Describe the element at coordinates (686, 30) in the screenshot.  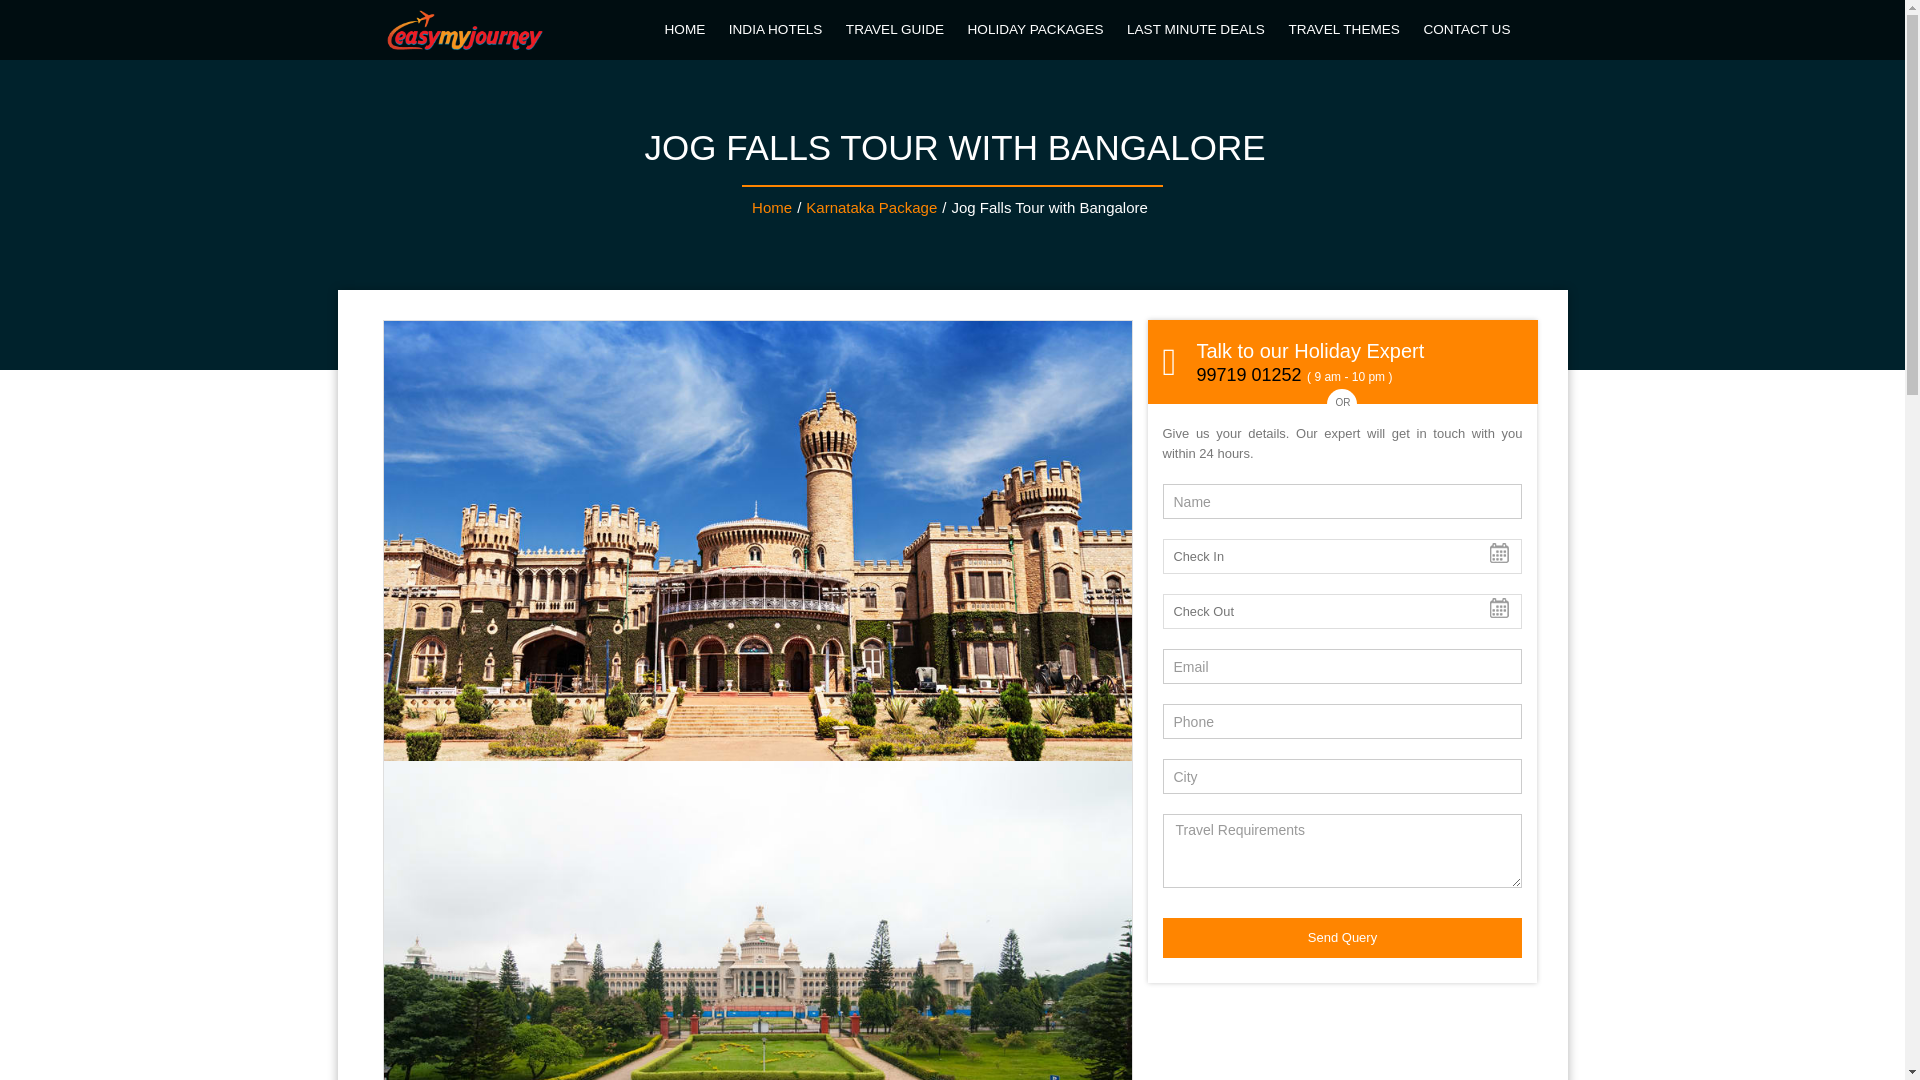
I see `HOME` at that location.